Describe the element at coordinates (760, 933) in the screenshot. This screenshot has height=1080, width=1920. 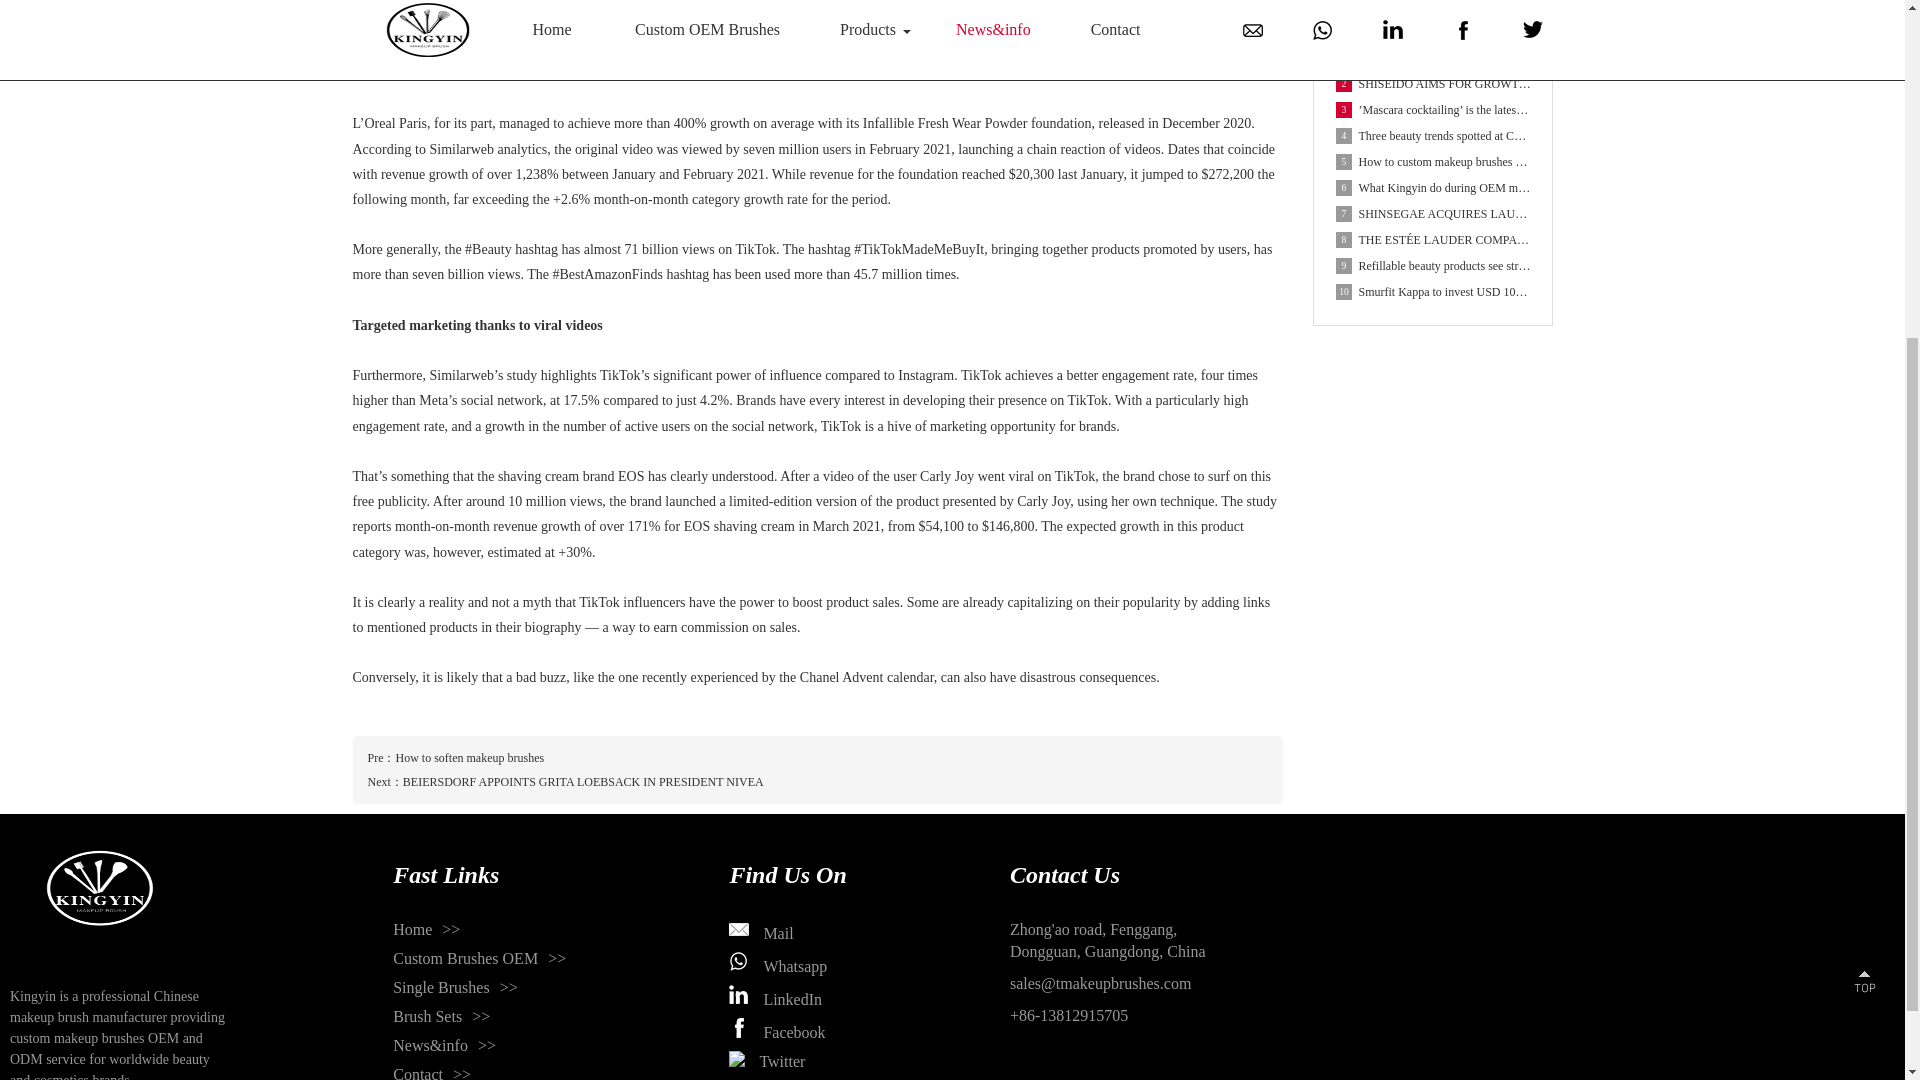
I see `Mail` at that location.